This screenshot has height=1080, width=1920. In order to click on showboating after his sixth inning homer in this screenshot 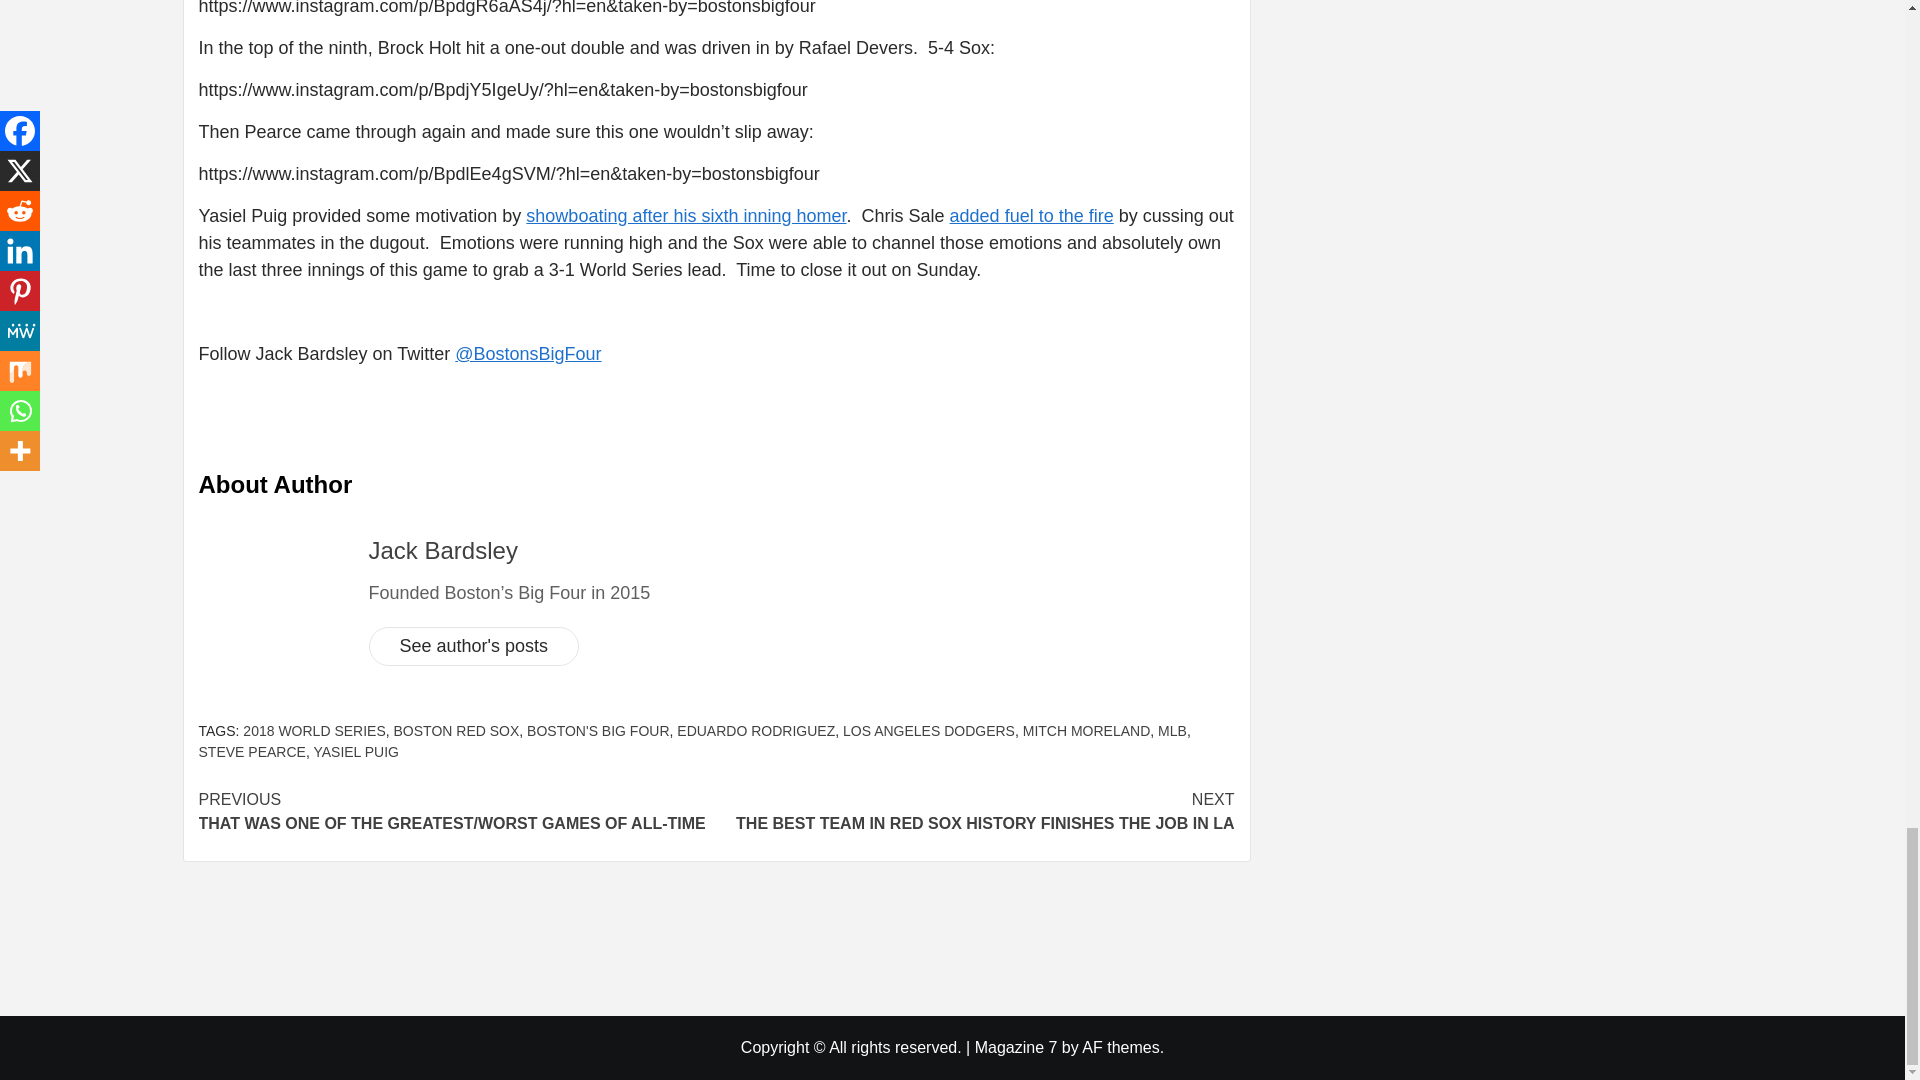, I will do `click(686, 216)`.